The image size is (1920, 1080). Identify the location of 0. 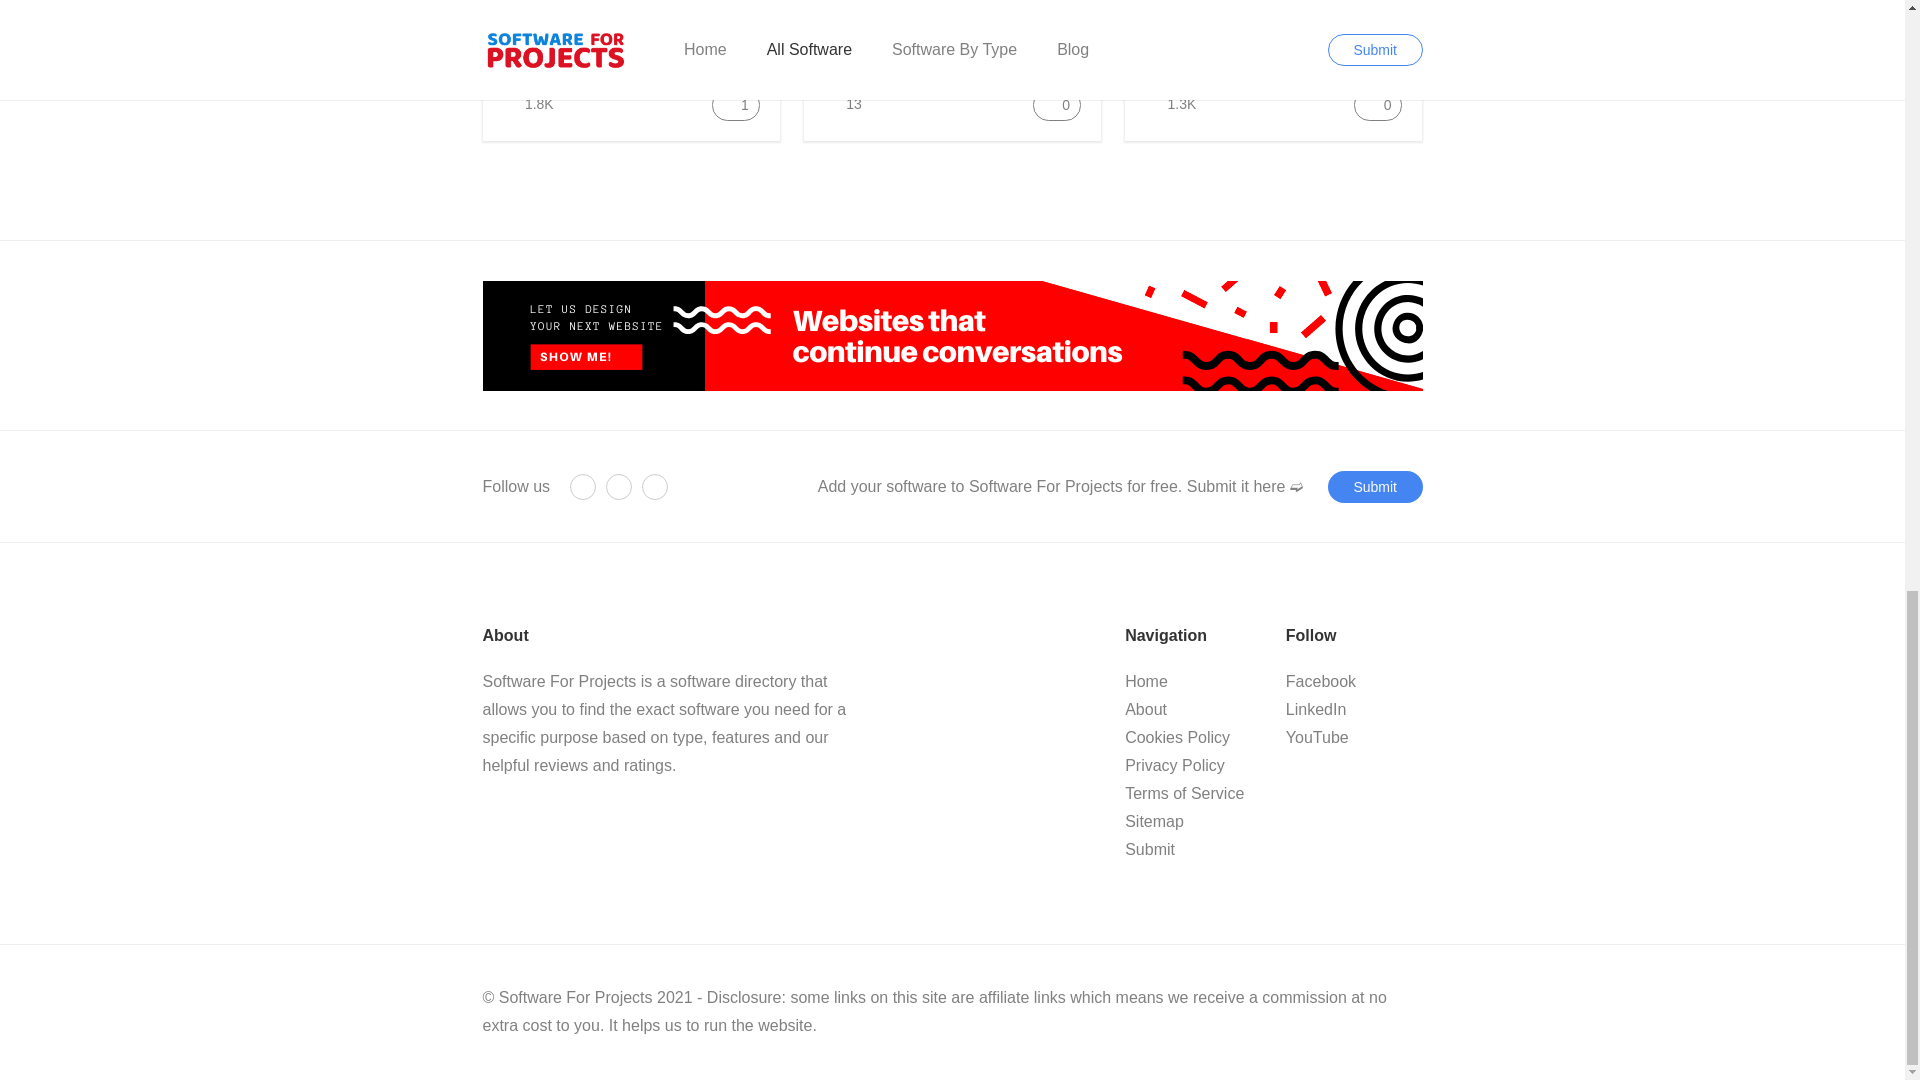
(1056, 104).